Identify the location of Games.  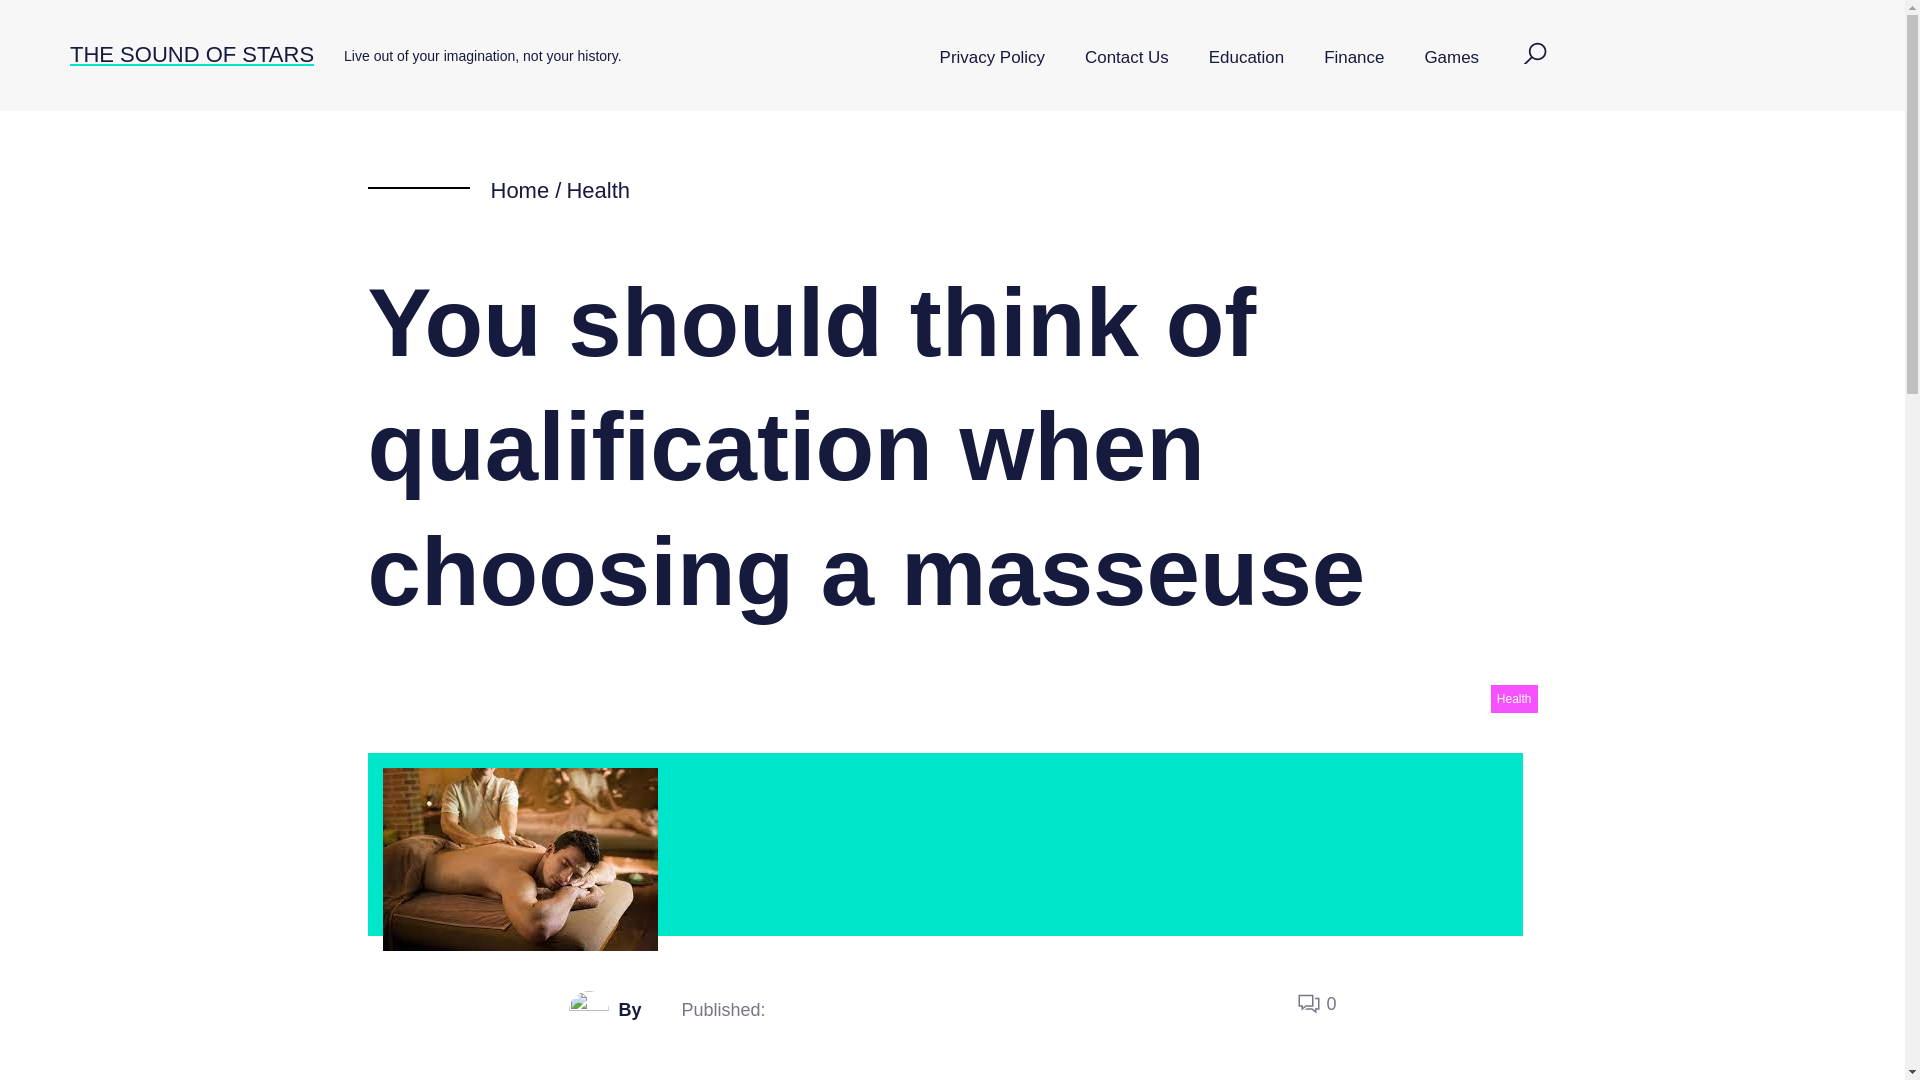
(1451, 58).